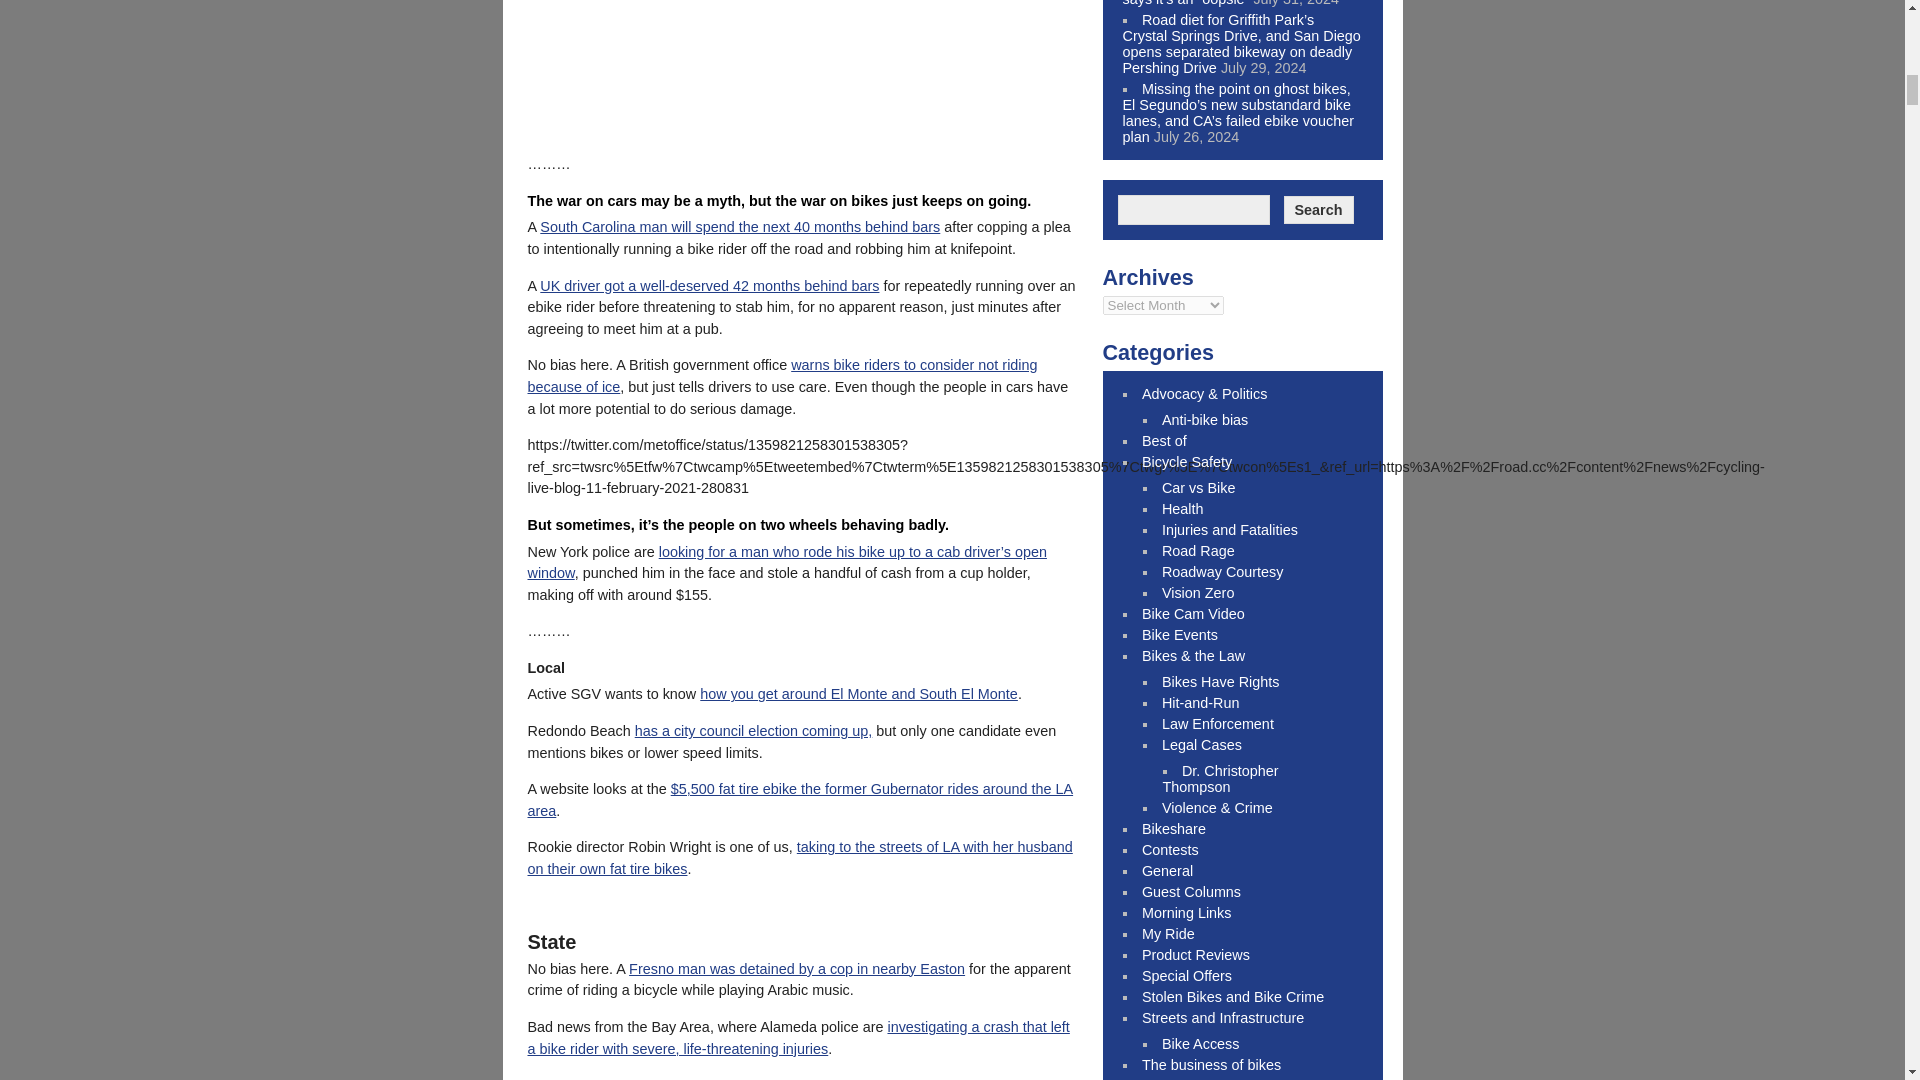 This screenshot has width=1920, height=1080. What do you see at coordinates (797, 969) in the screenshot?
I see `Fresno man was detained by a cop in nearby Easton` at bounding box center [797, 969].